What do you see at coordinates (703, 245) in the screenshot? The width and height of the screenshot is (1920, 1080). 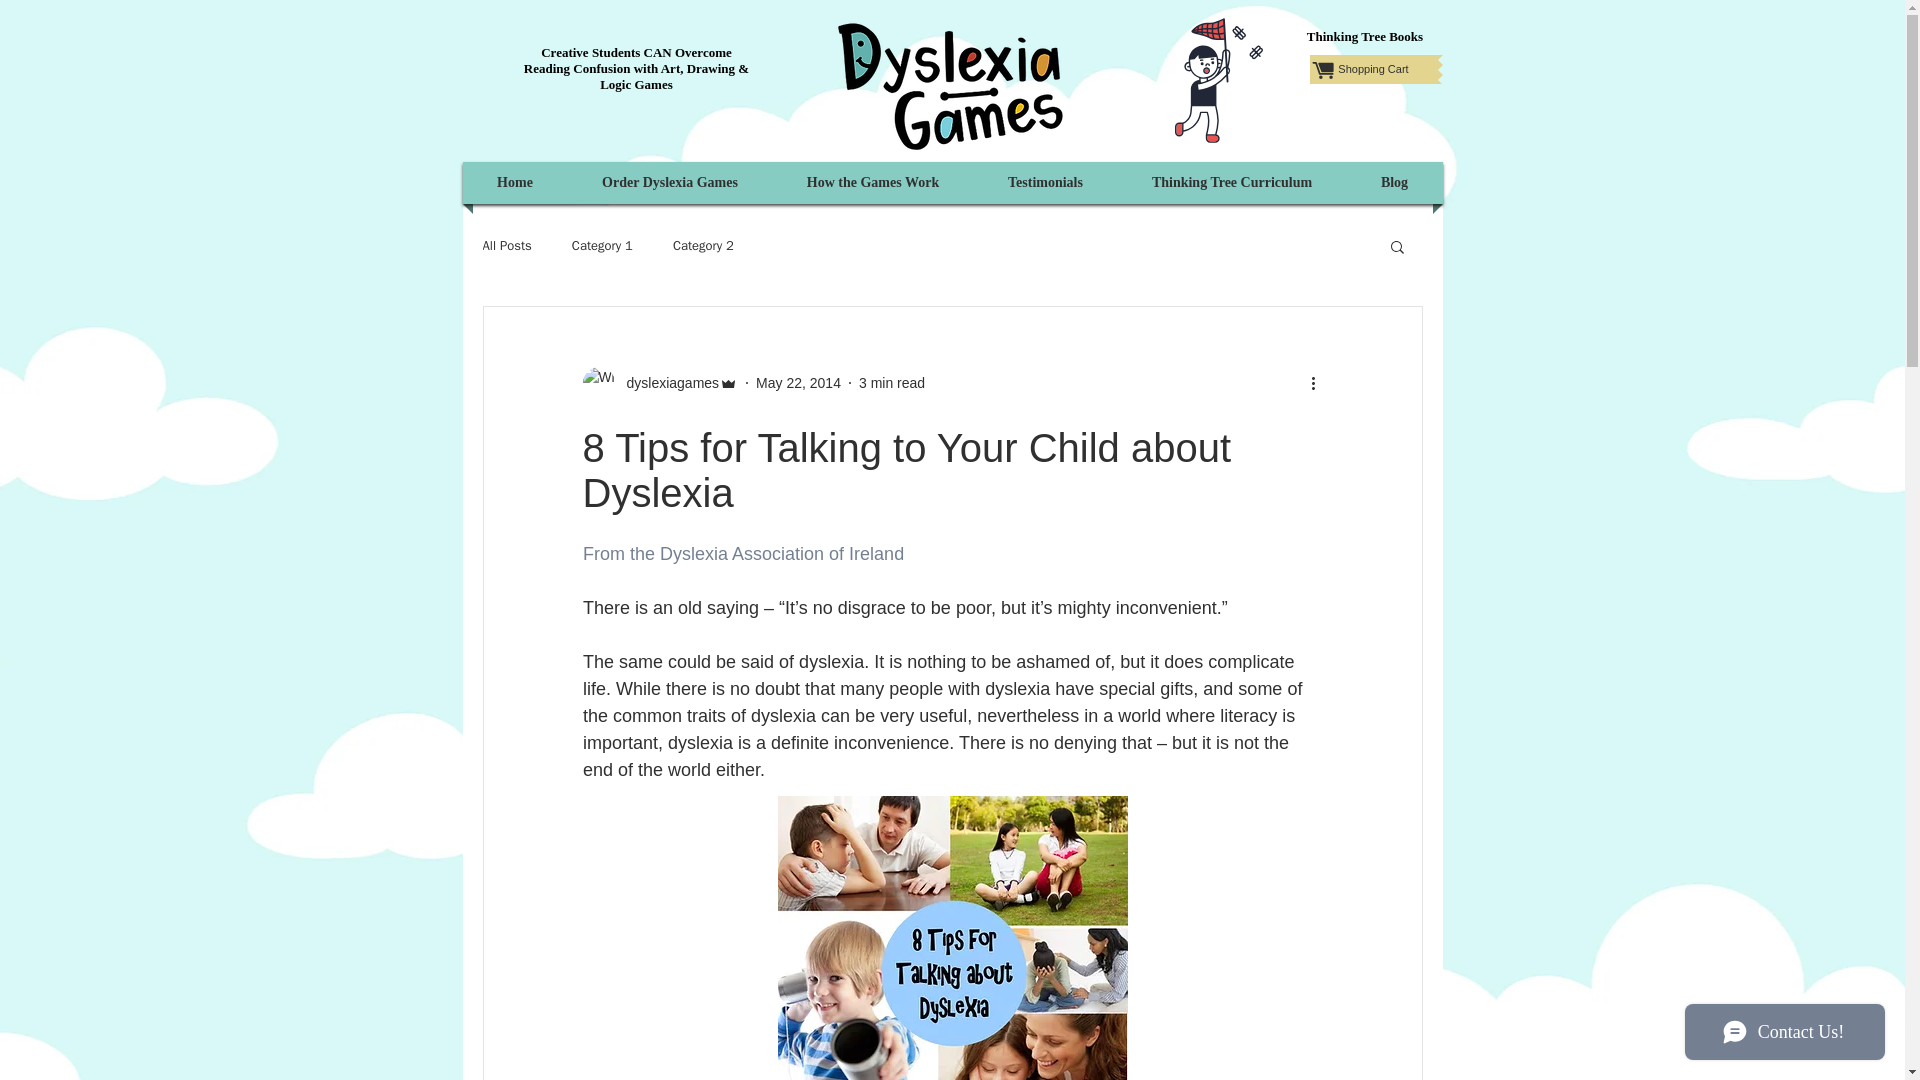 I see `Category 2` at bounding box center [703, 245].